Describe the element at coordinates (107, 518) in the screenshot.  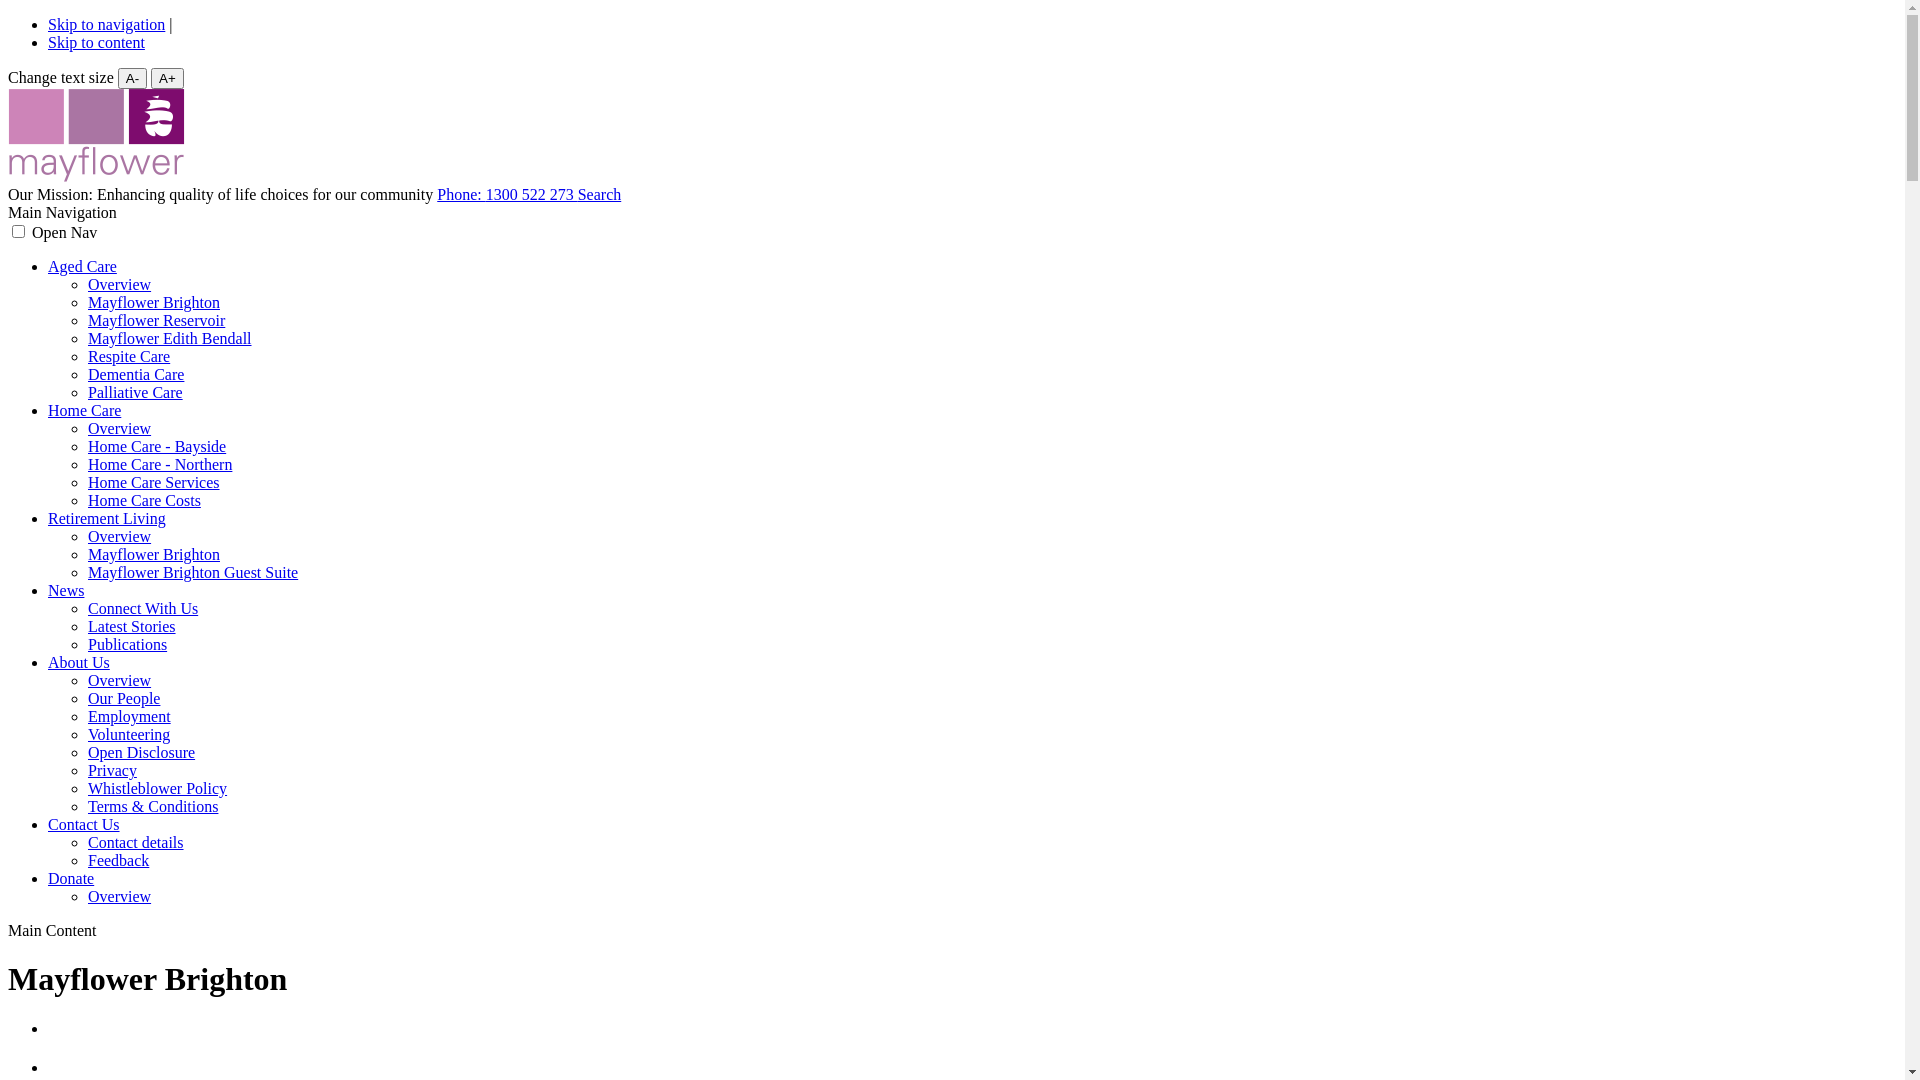
I see `Retirement Living` at that location.